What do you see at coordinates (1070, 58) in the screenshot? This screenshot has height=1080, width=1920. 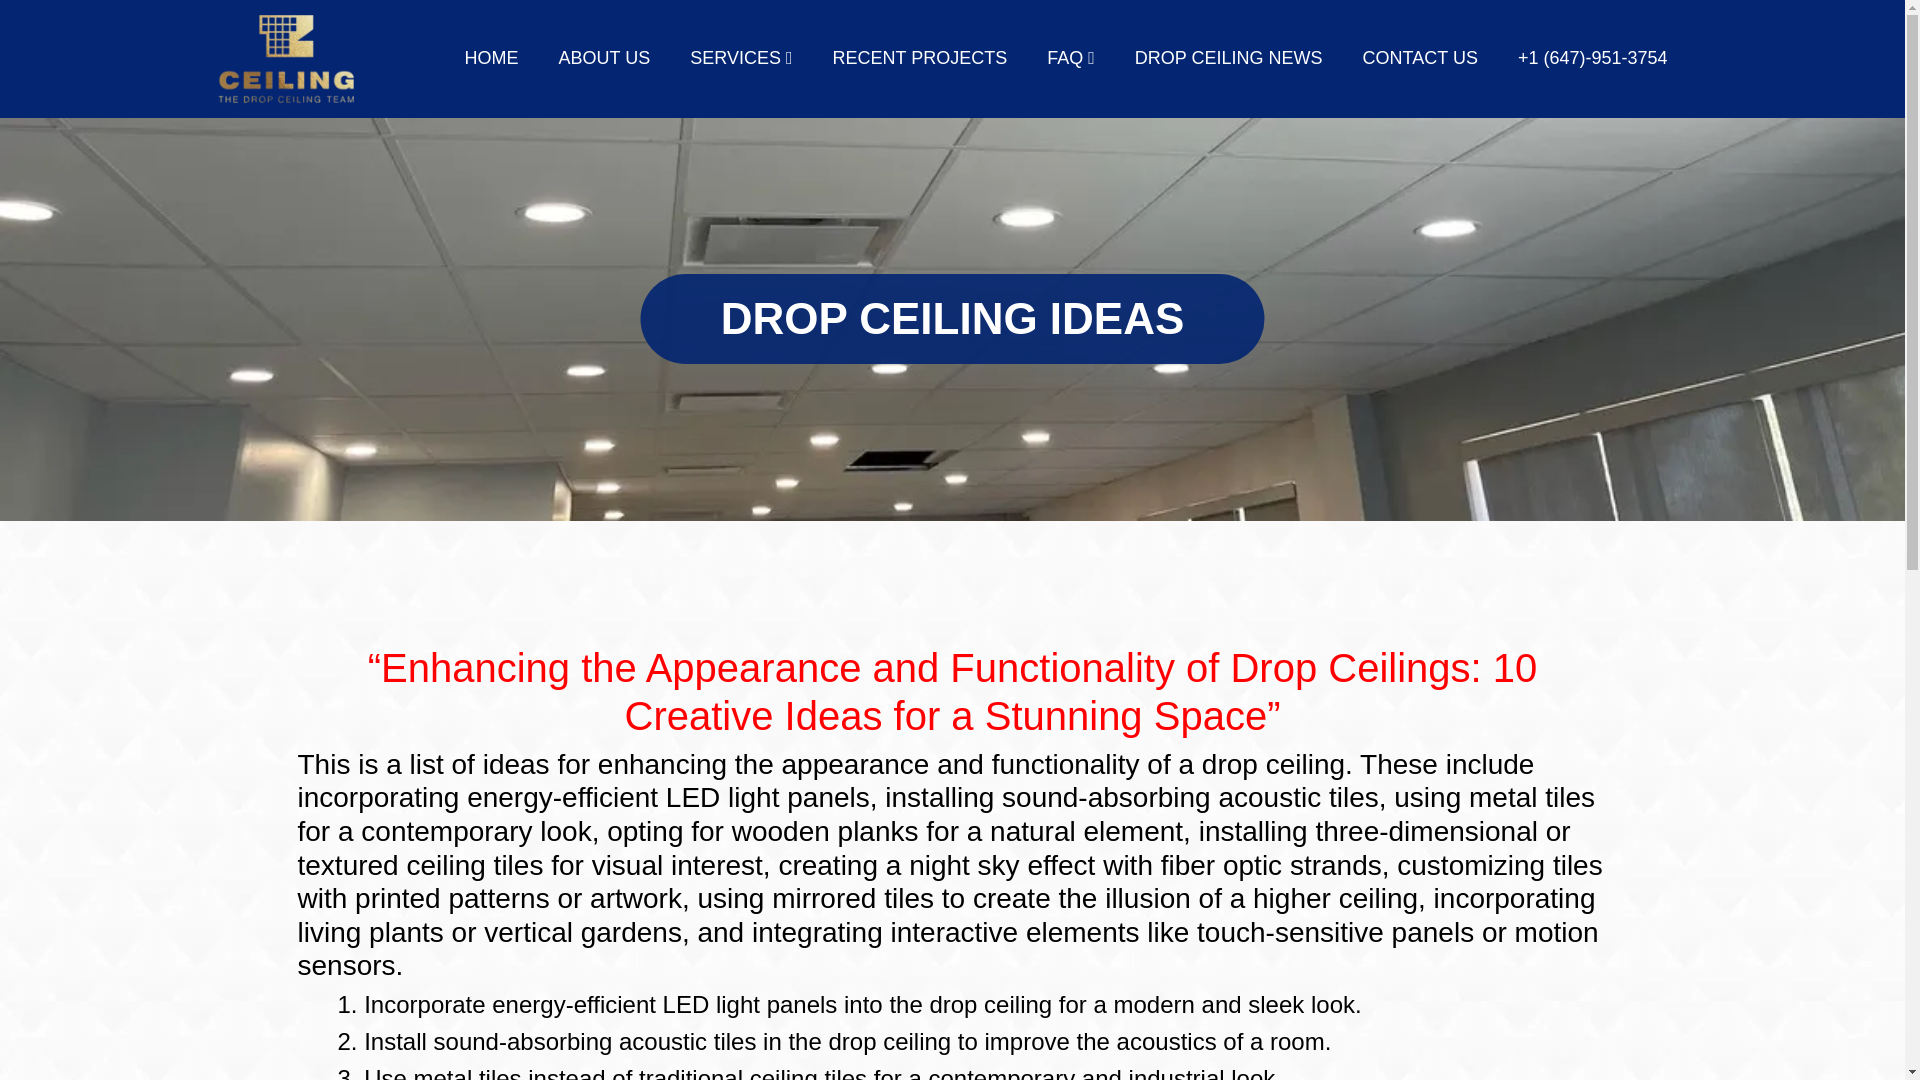 I see `FAQ` at bounding box center [1070, 58].